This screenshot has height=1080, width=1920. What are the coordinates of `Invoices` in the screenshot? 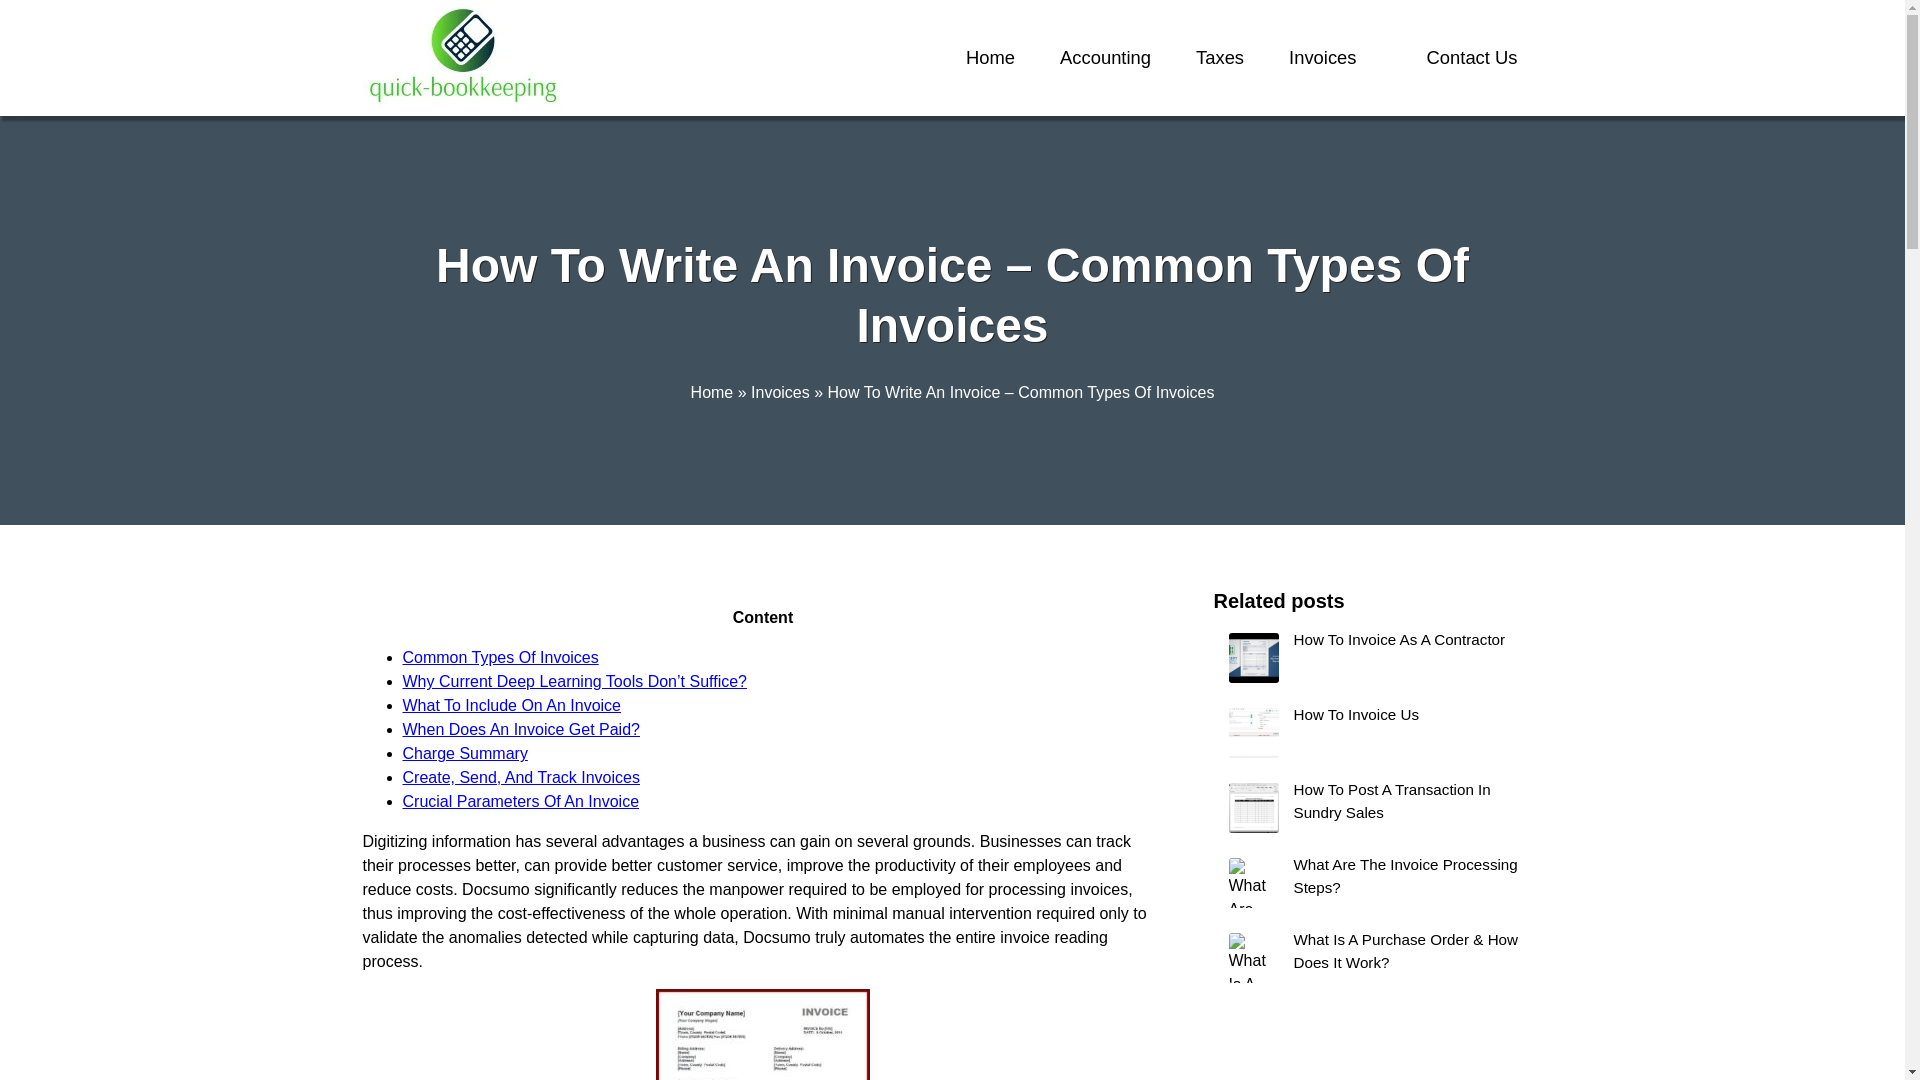 It's located at (780, 392).